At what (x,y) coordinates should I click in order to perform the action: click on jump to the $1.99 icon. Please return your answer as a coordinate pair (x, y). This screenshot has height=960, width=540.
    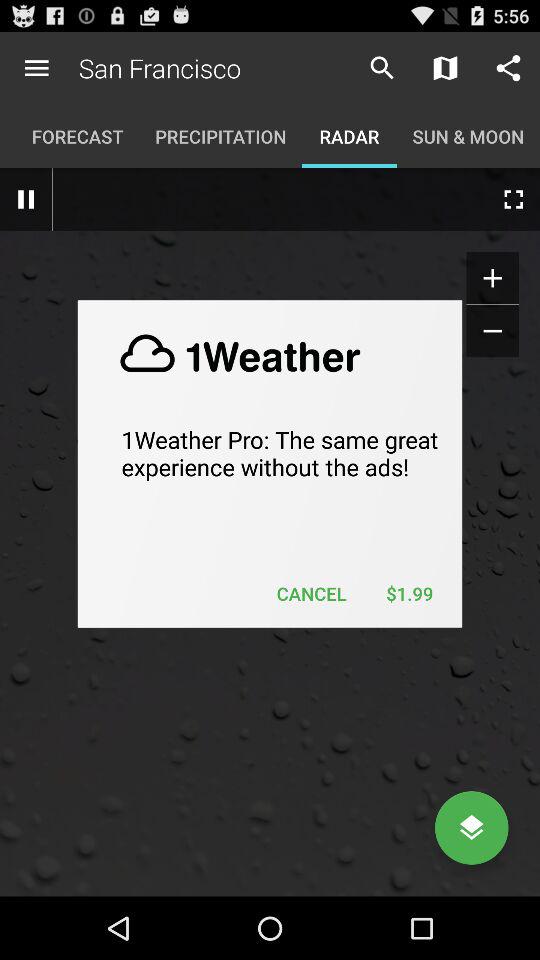
    Looking at the image, I should click on (409, 594).